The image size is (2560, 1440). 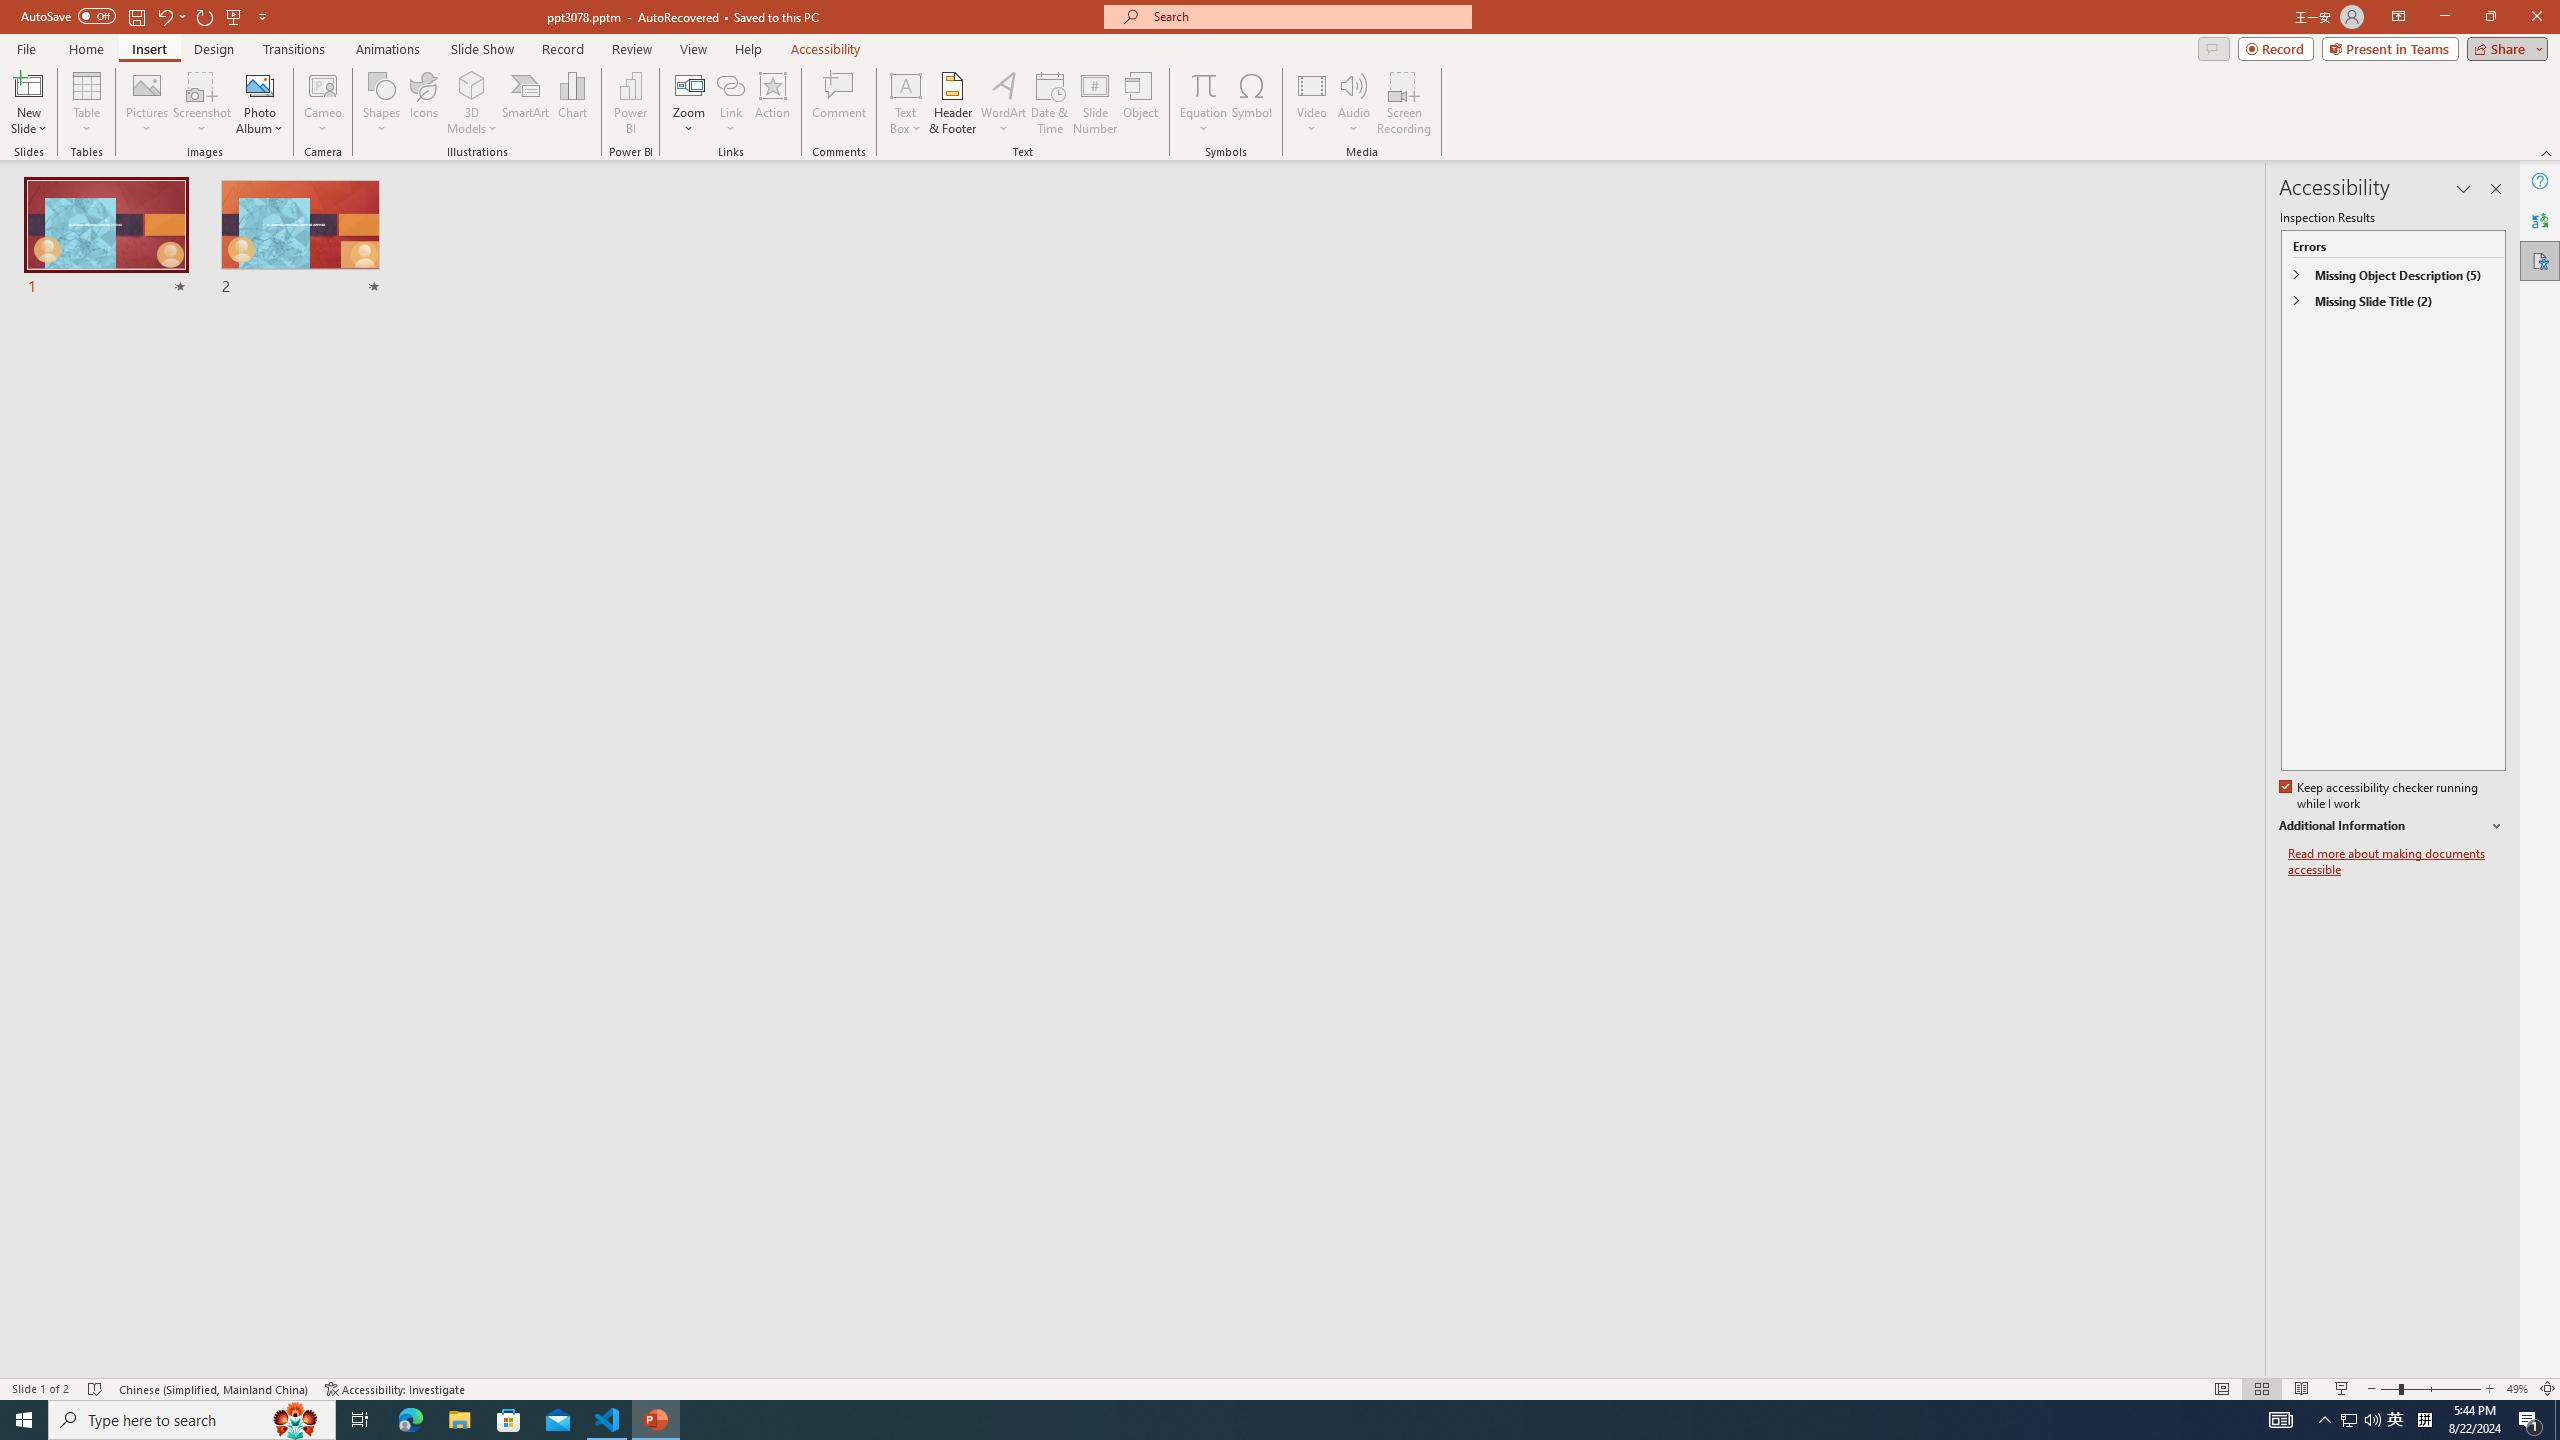 What do you see at coordinates (2380, 796) in the screenshot?
I see `Keep accessibility checker running while I work` at bounding box center [2380, 796].